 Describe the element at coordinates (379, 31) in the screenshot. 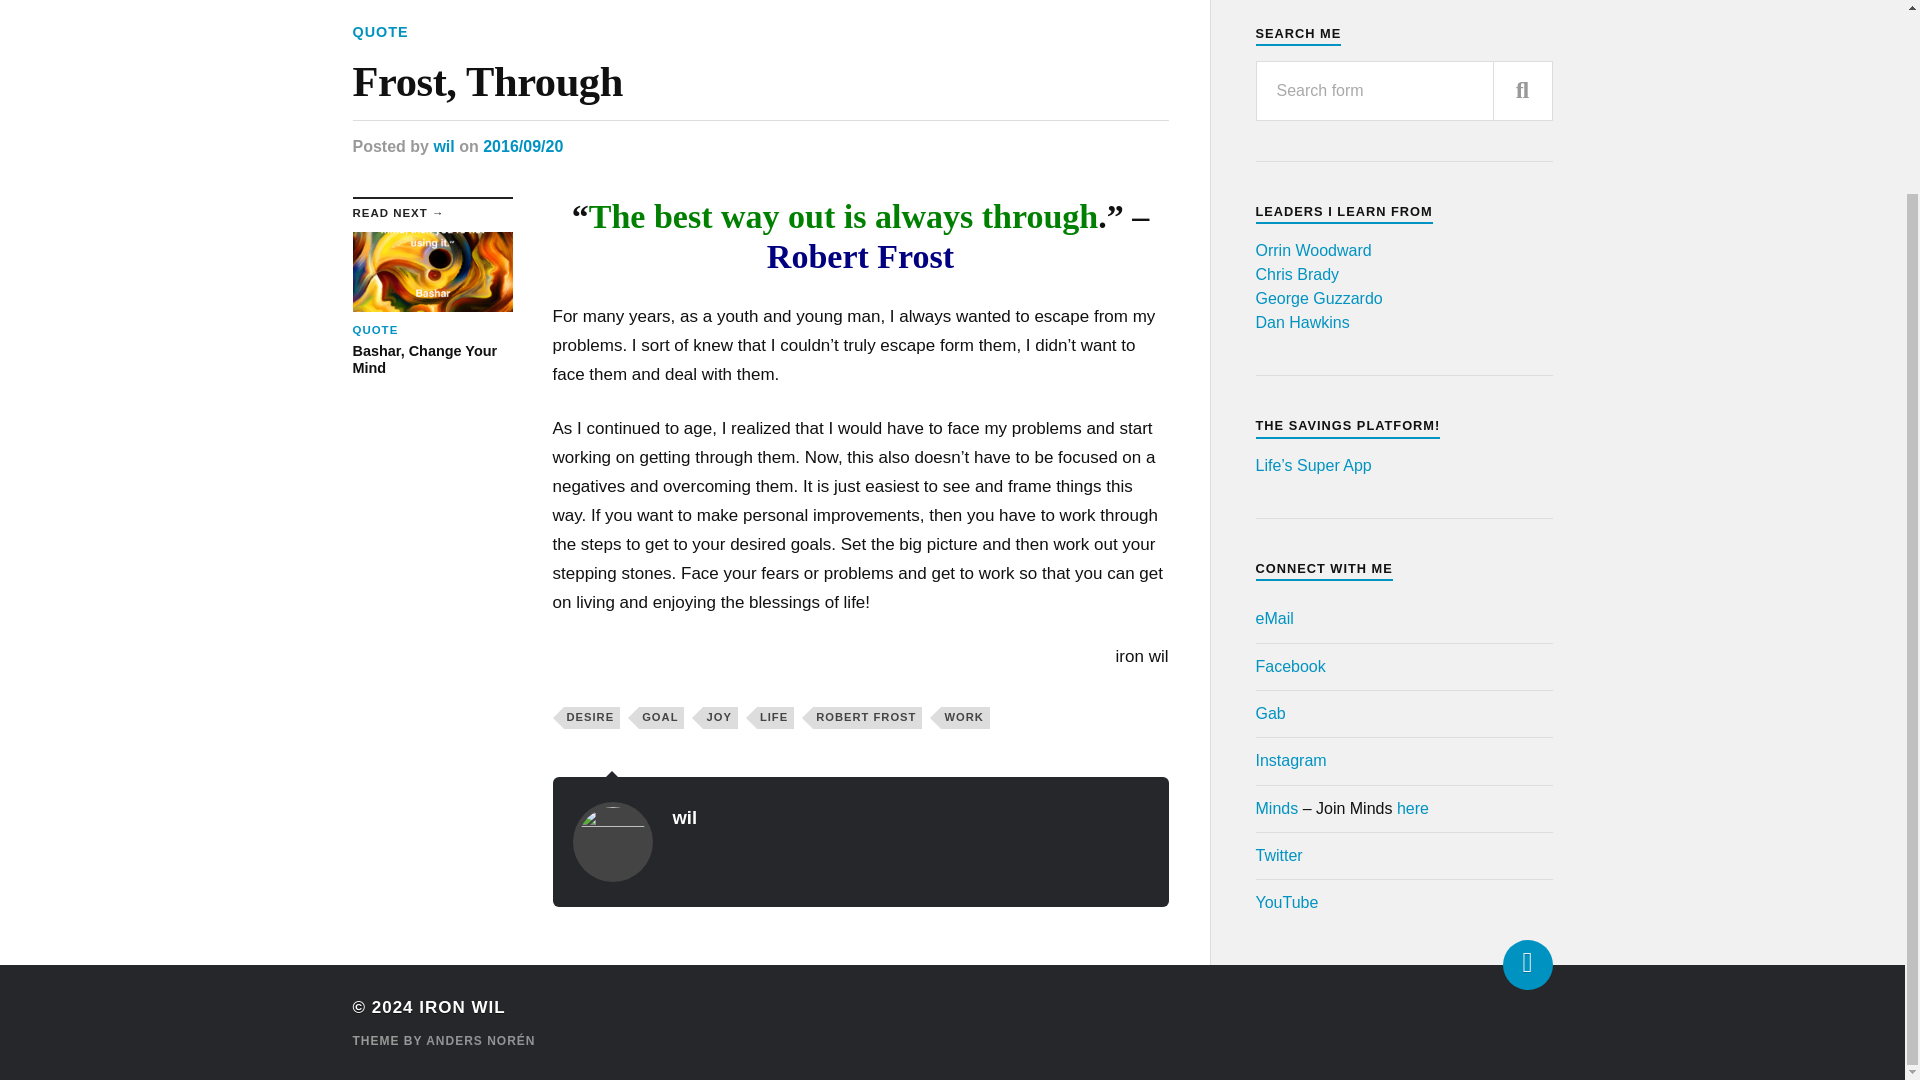

I see `Dan Hawkins` at that location.